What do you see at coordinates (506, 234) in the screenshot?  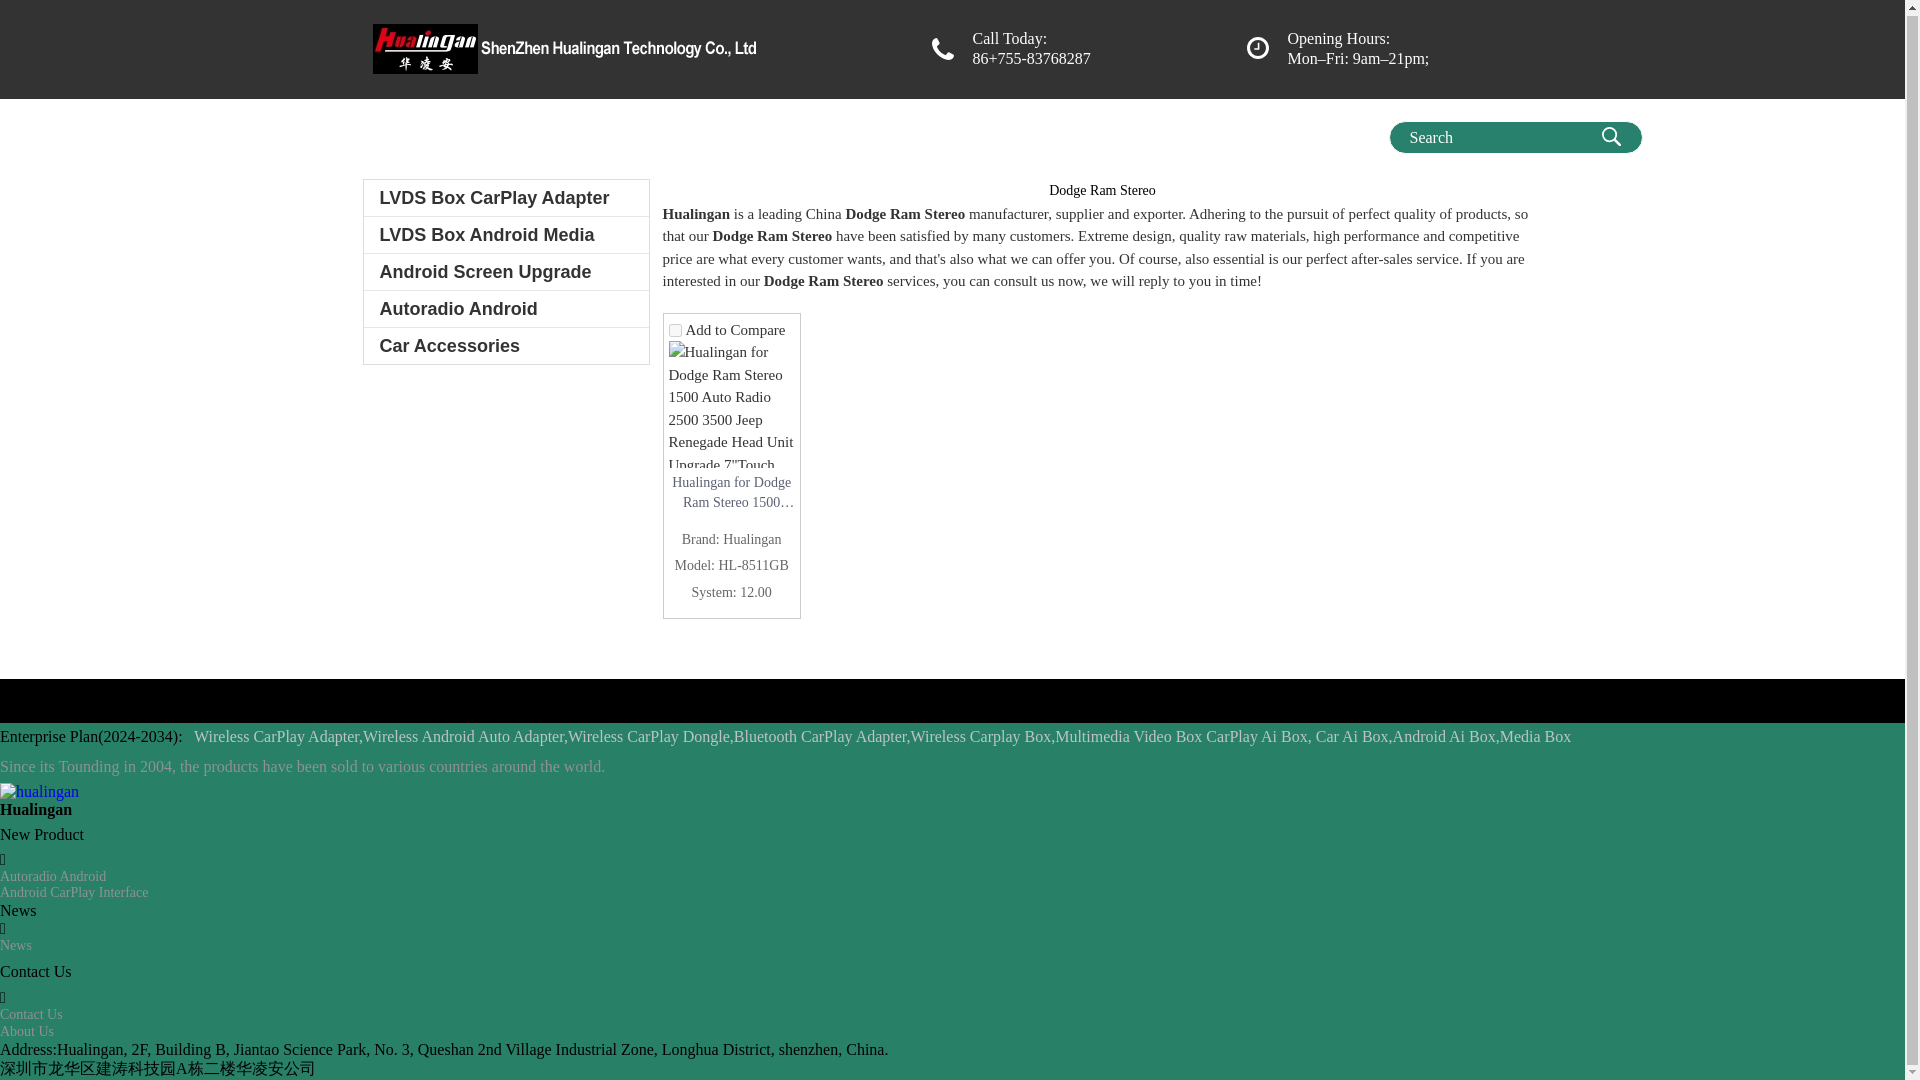 I see `LVDS Box Android Media` at bounding box center [506, 234].